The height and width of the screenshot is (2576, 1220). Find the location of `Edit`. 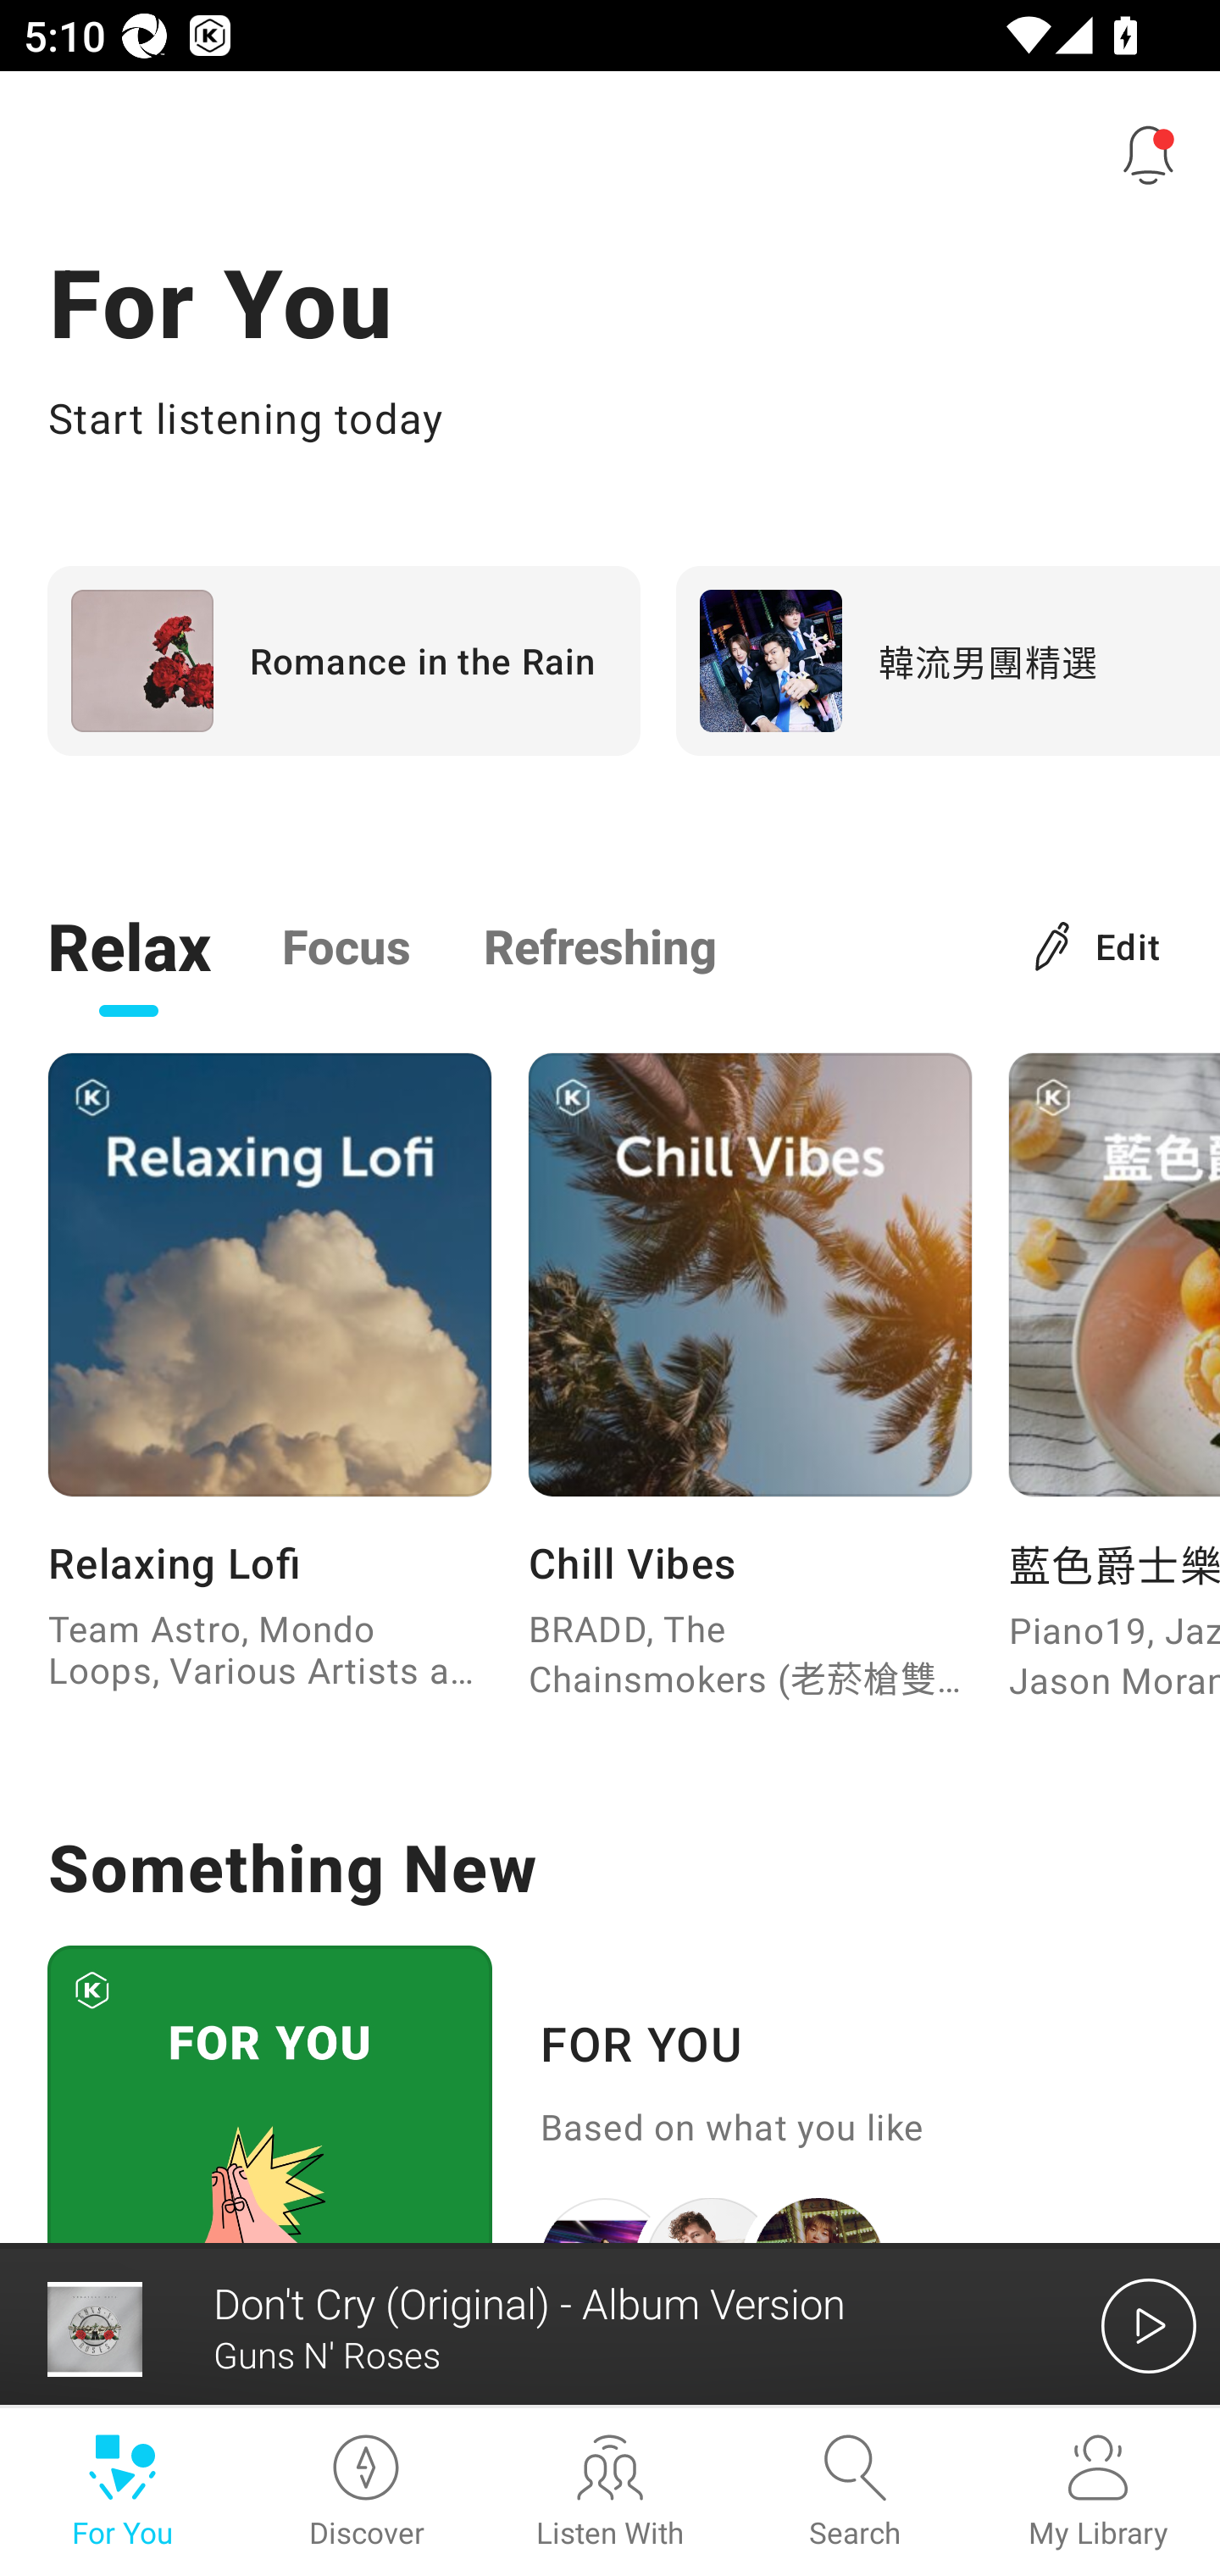

Edit is located at coordinates (1098, 945).